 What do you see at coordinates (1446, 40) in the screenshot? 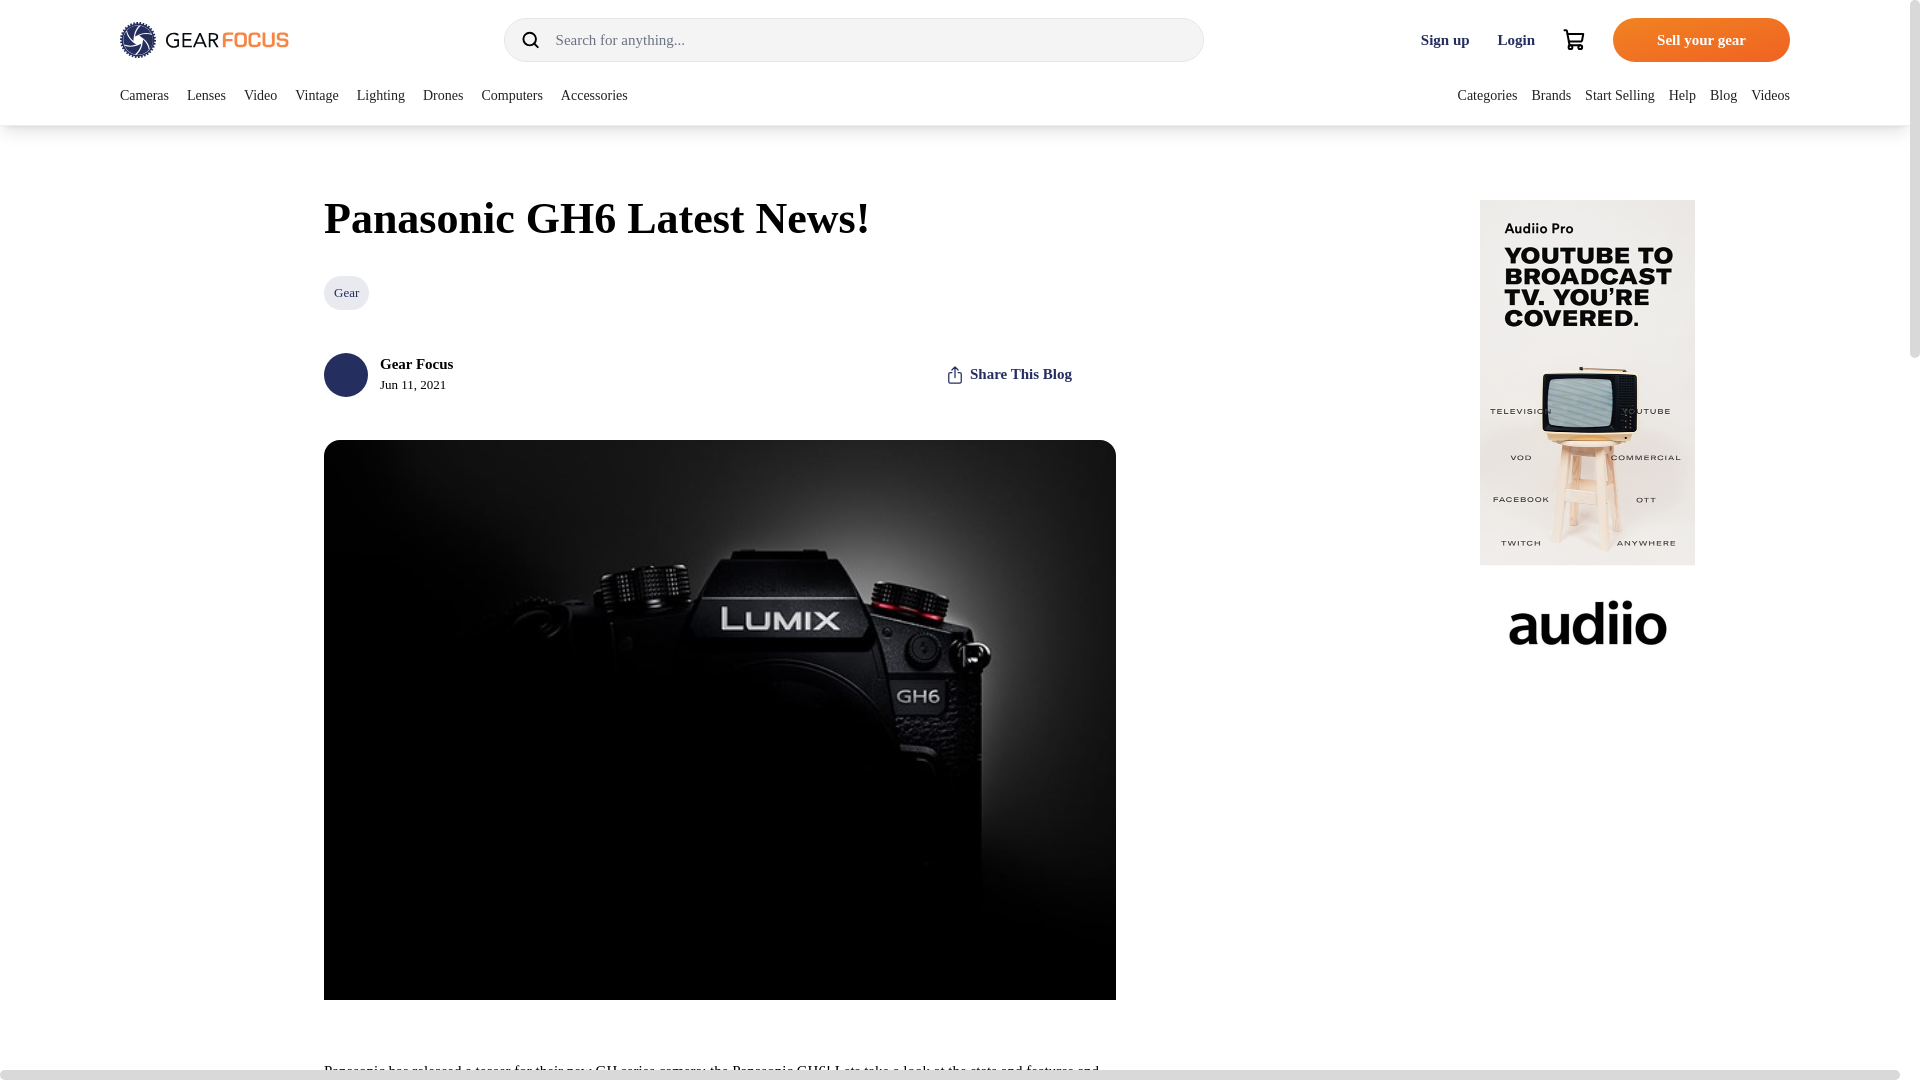
I see `Sign up` at bounding box center [1446, 40].